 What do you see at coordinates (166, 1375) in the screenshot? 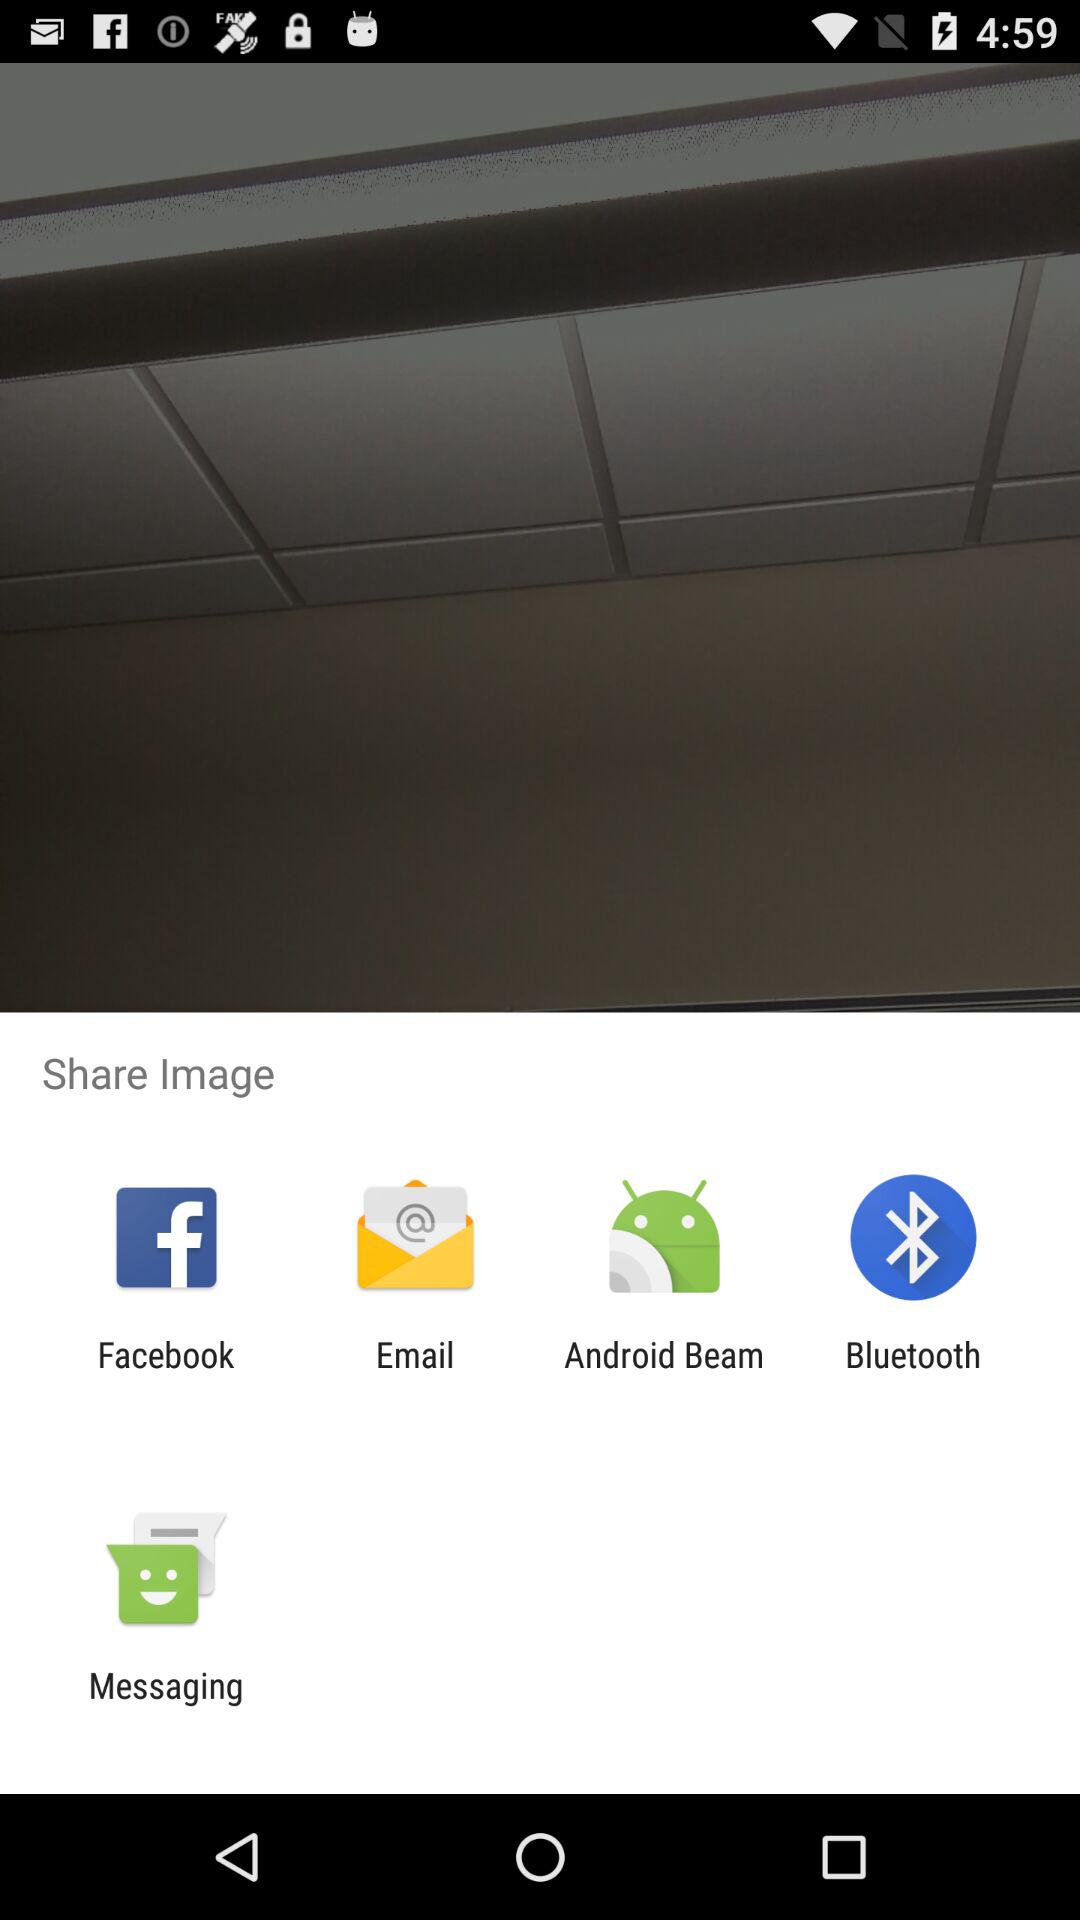
I see `launch the item to the left of the email app` at bounding box center [166, 1375].